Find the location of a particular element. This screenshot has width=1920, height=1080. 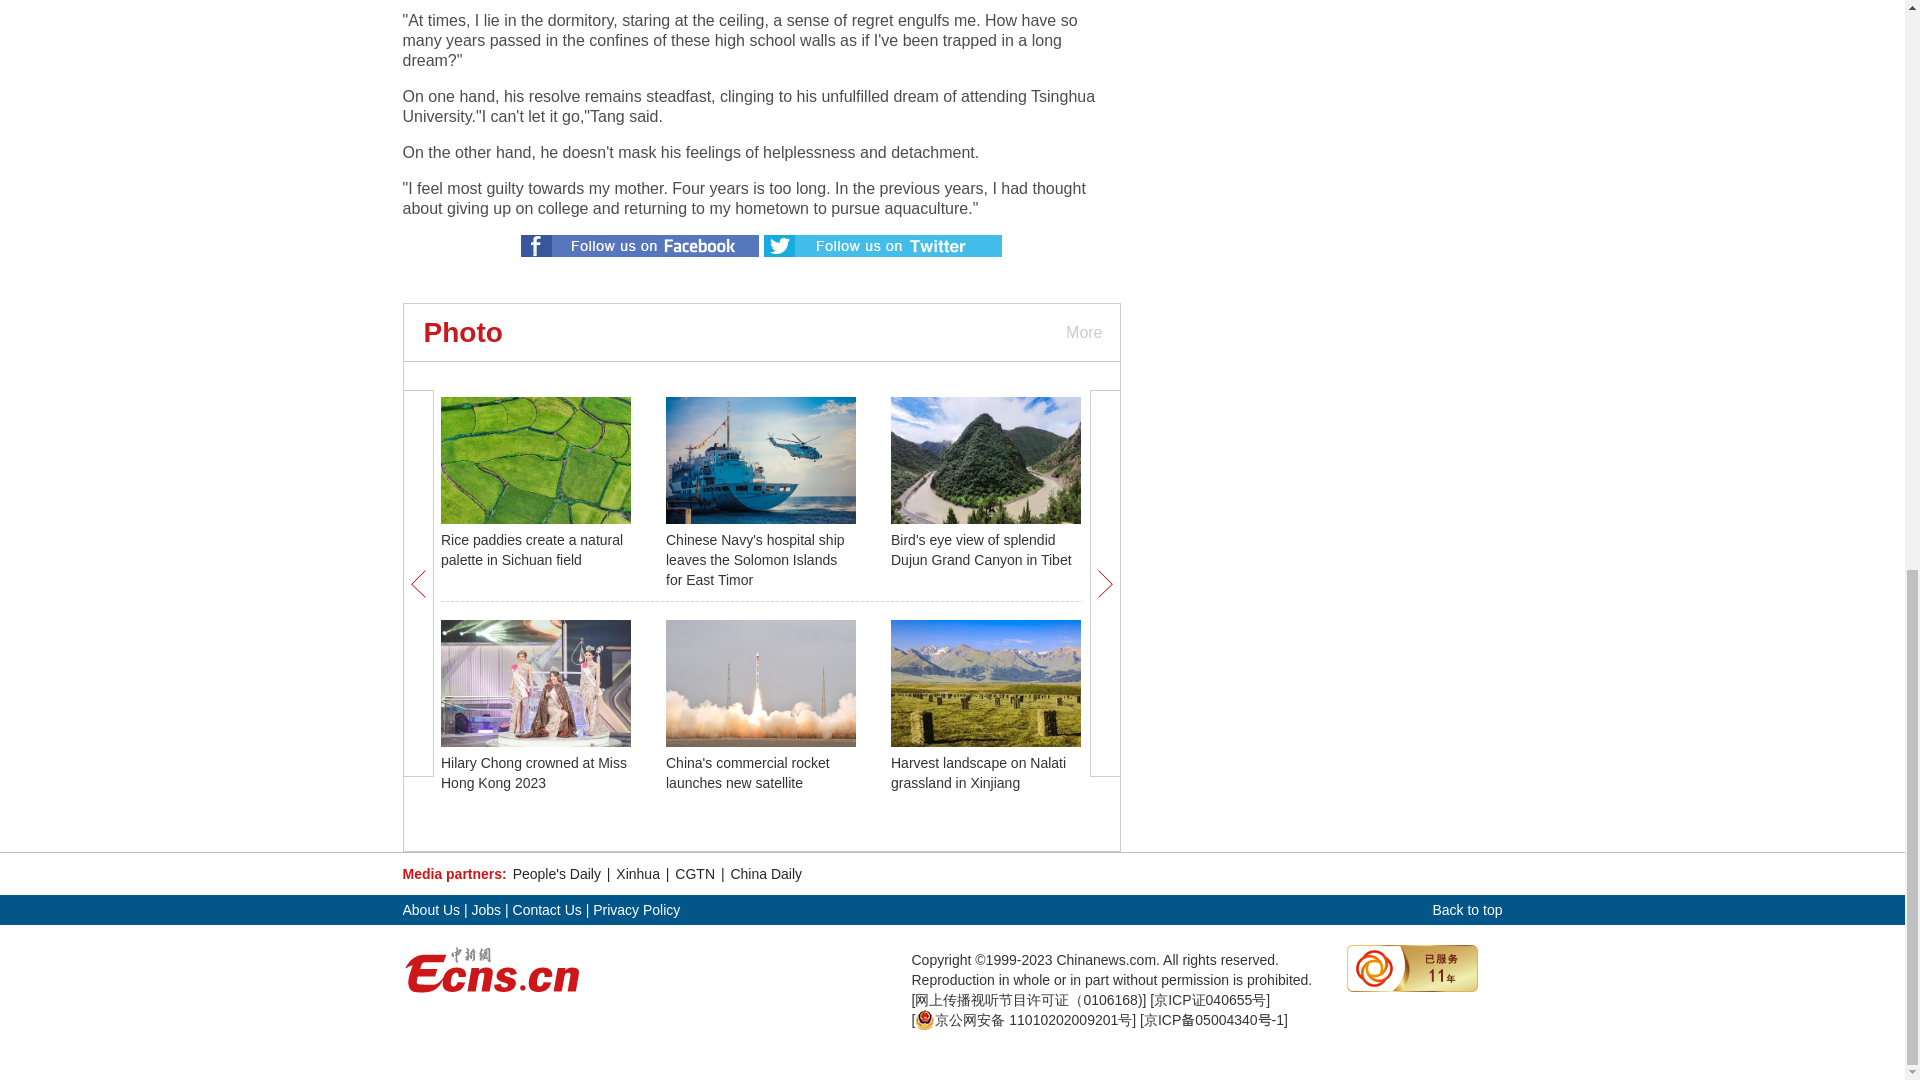

China's commercial rocket launches new satellite is located at coordinates (748, 772).